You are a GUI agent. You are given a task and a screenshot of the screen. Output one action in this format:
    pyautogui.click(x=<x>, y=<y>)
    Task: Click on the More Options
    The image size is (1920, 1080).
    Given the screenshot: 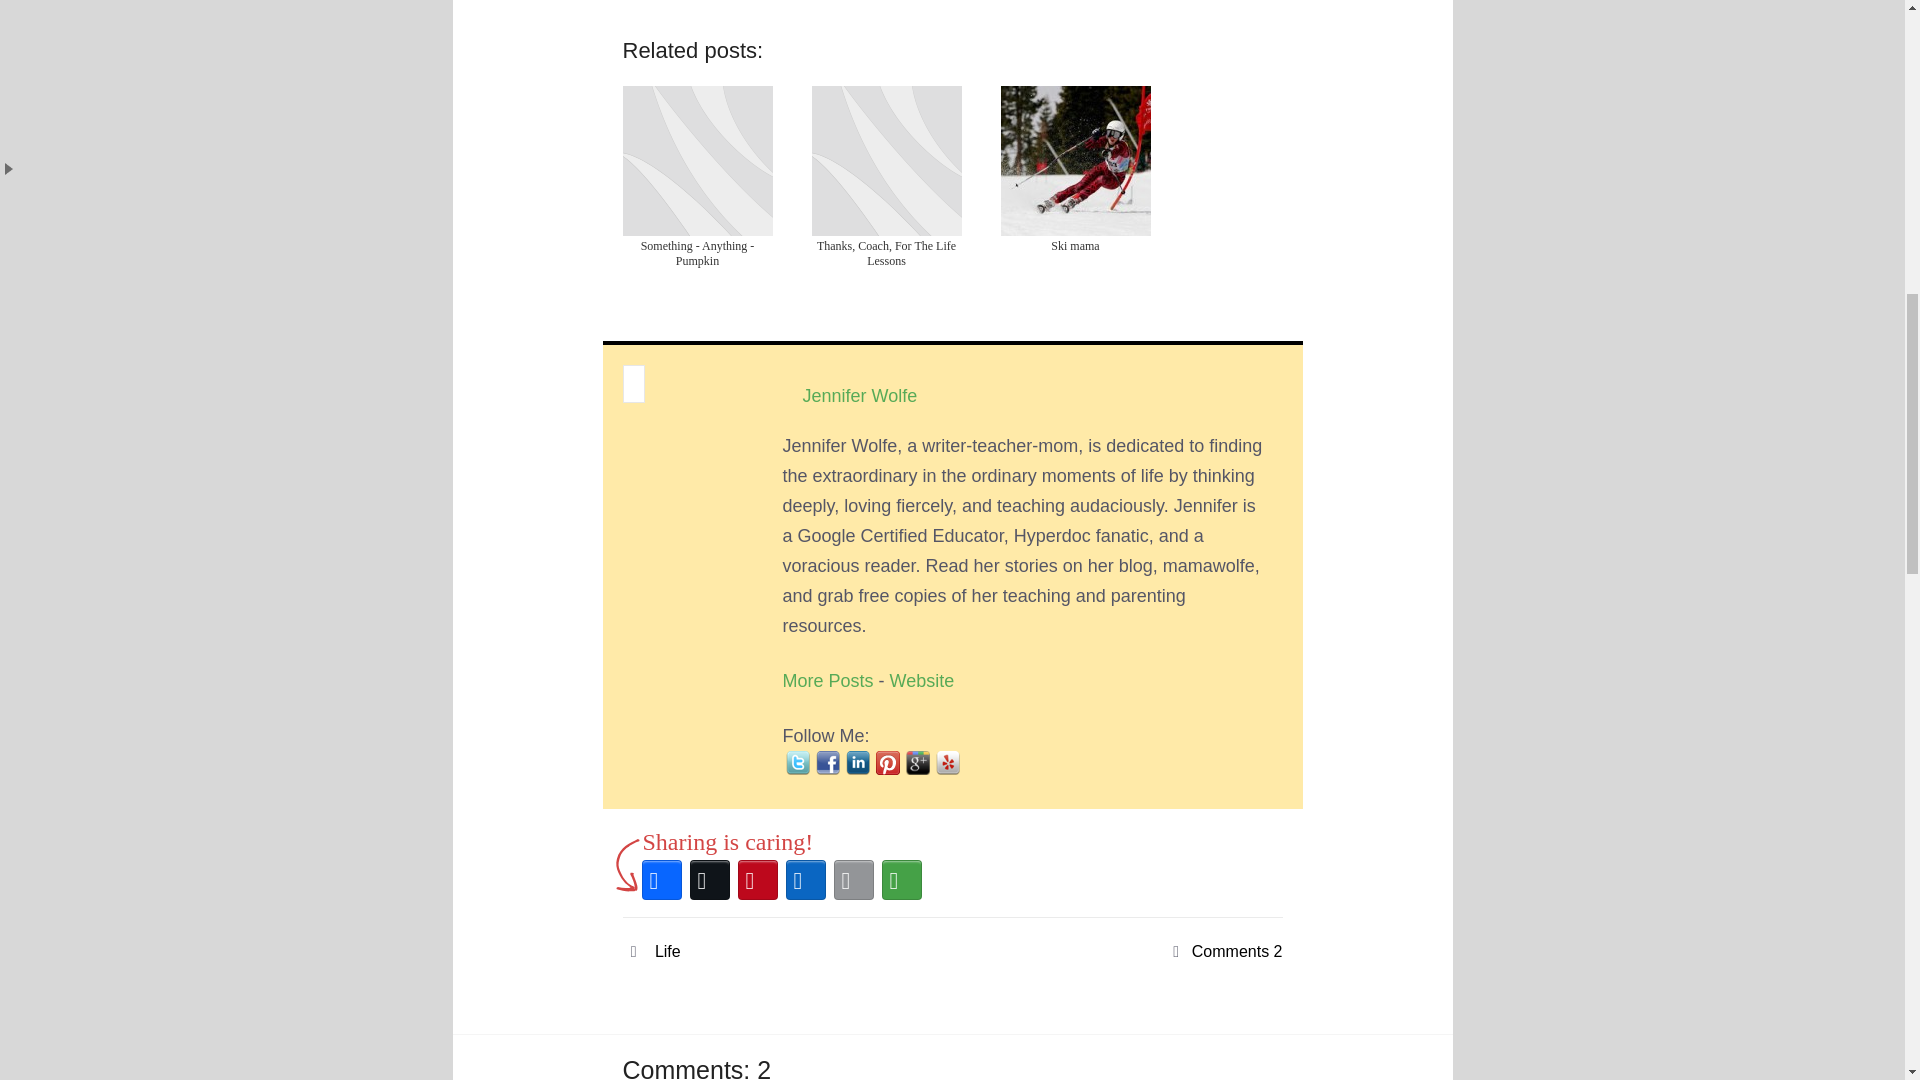 What is the action you would take?
    pyautogui.click(x=901, y=880)
    